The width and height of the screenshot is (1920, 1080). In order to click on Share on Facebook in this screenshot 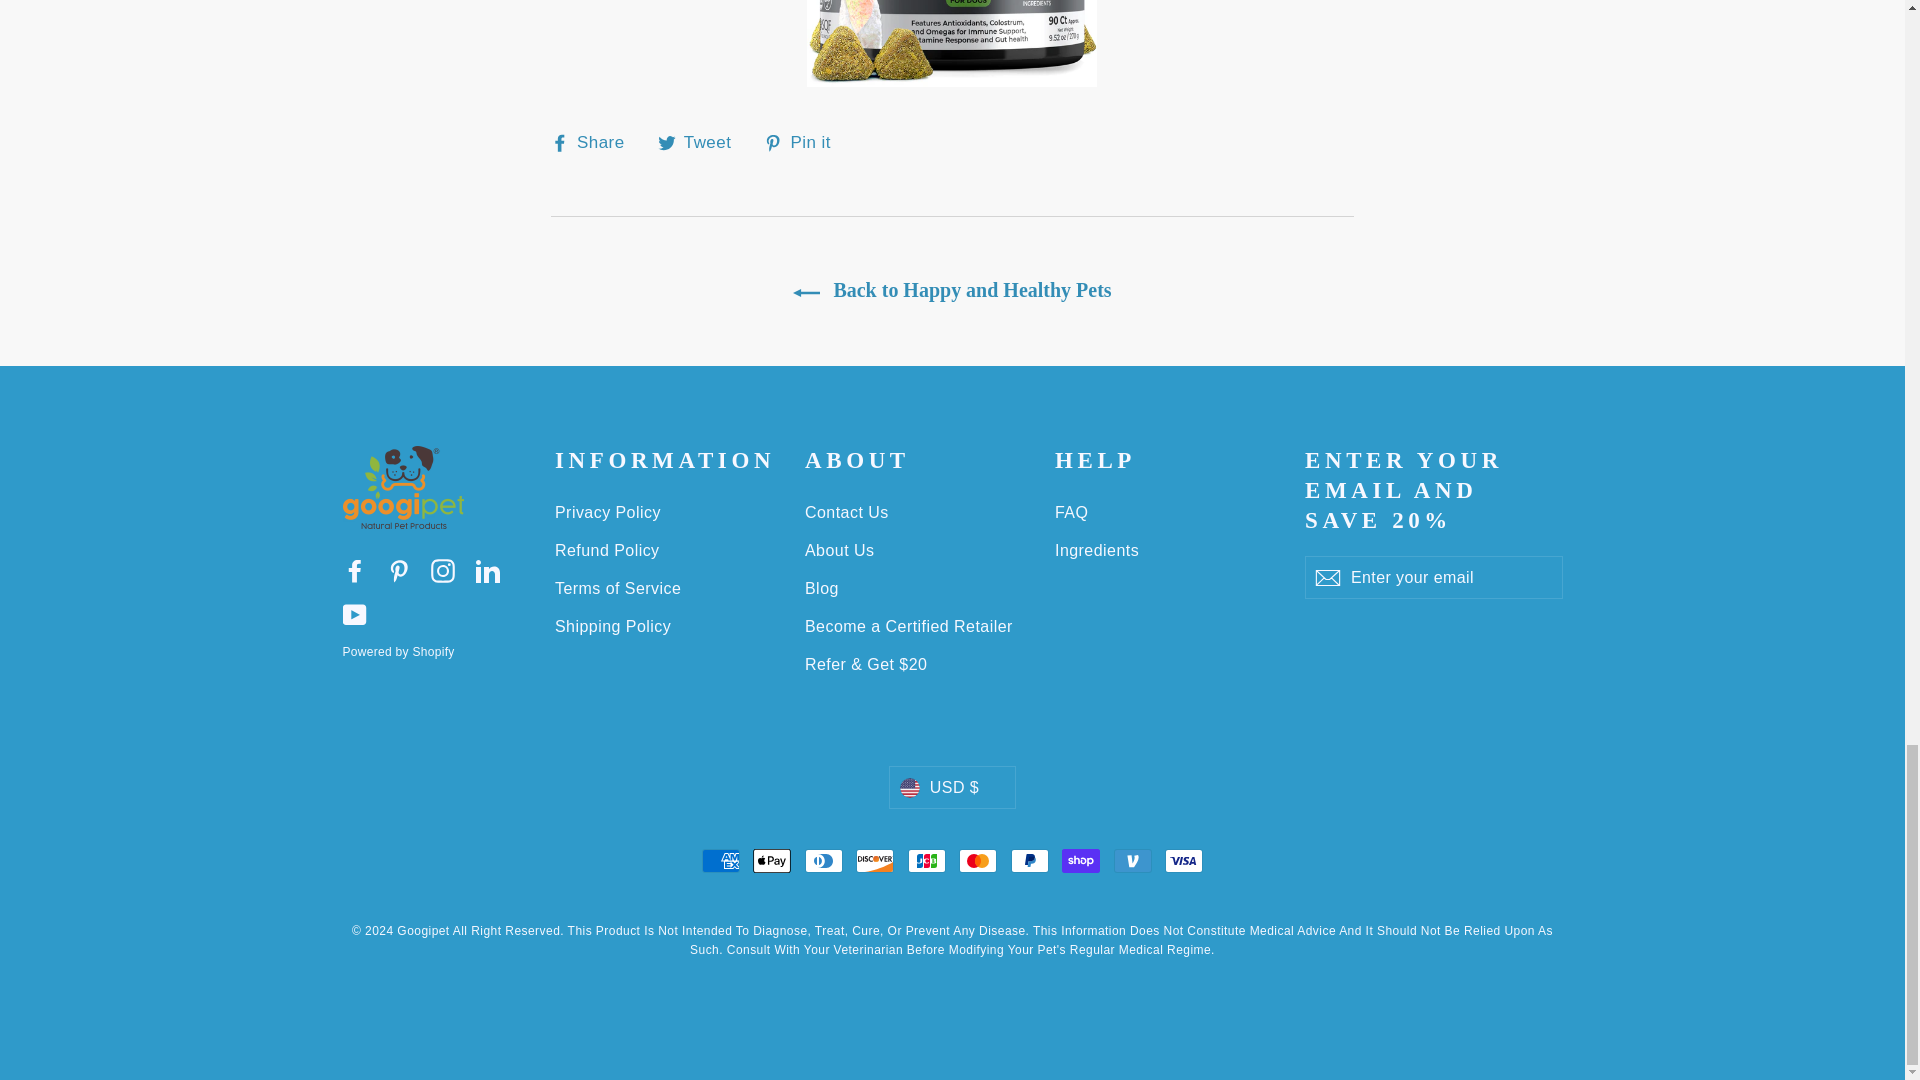, I will do `click(595, 142)`.